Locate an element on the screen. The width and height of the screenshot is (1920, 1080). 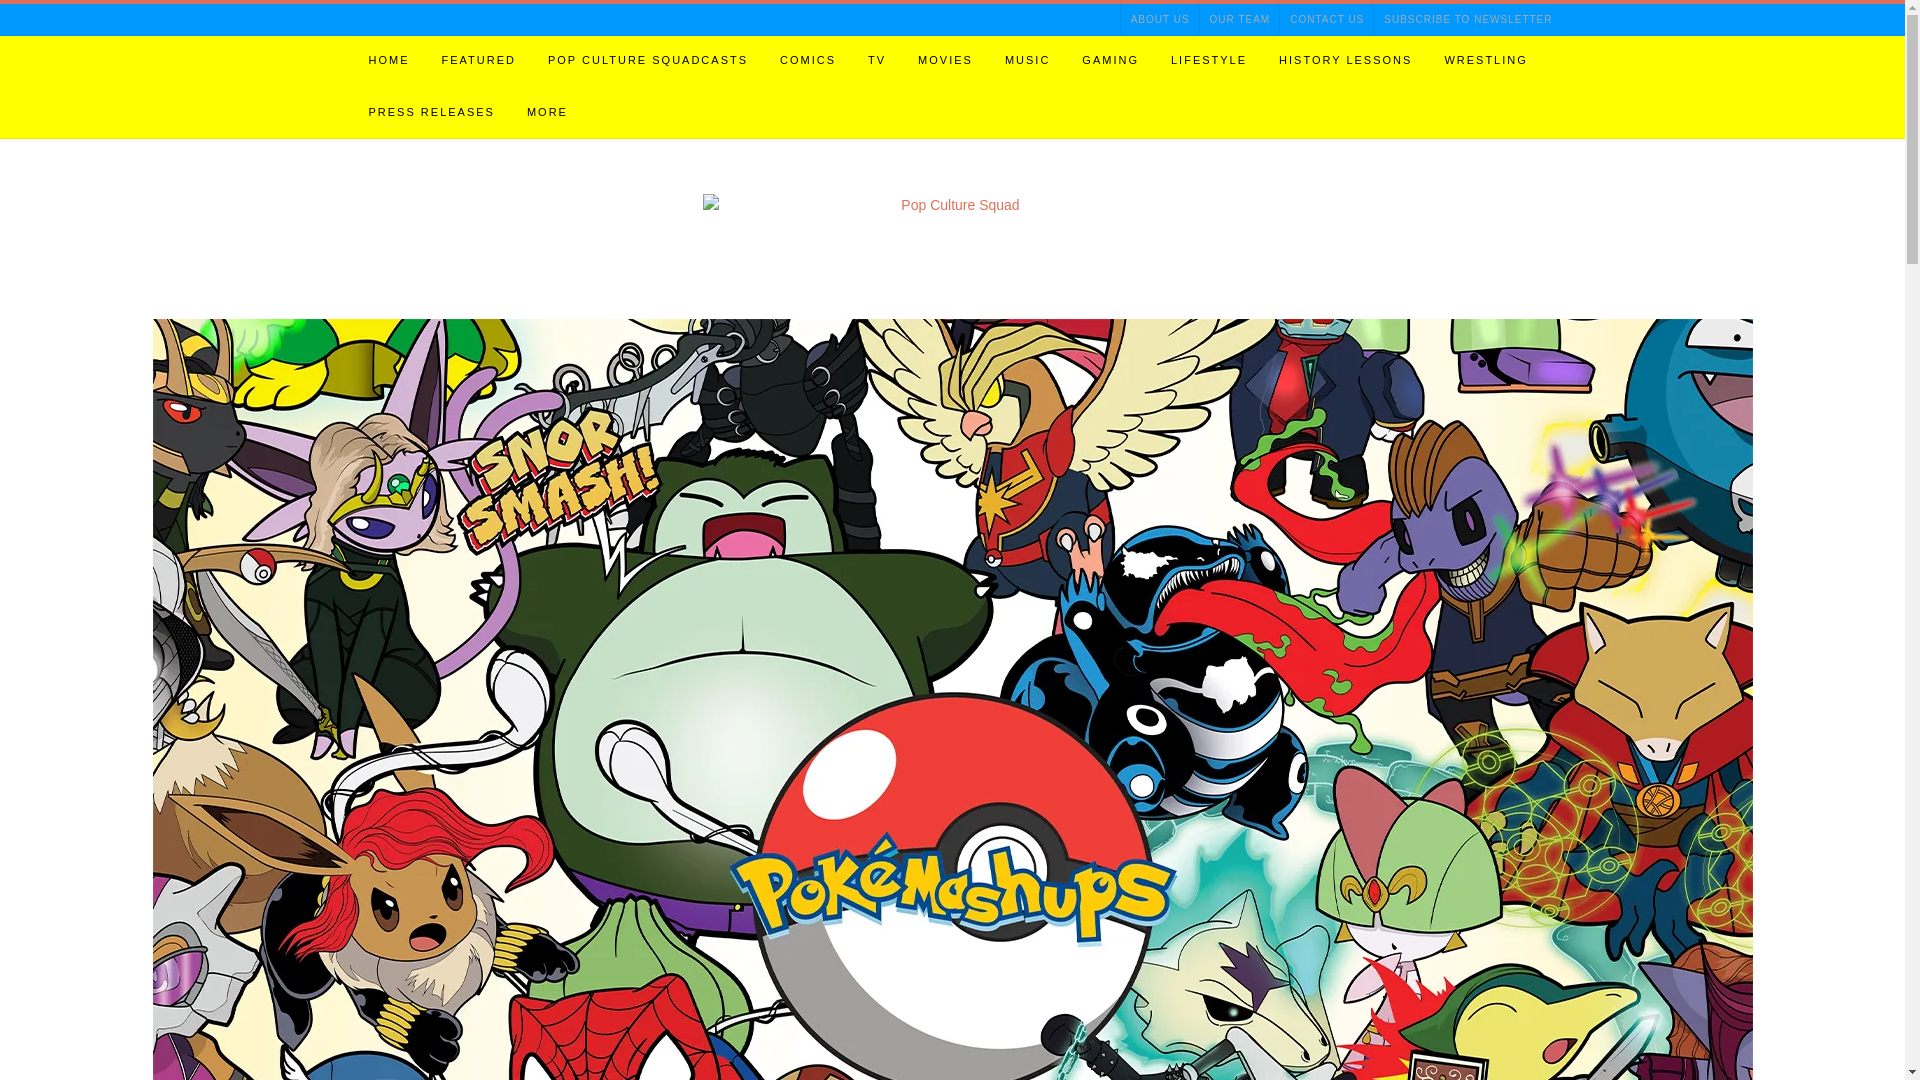
OUR TEAM is located at coordinates (1240, 19).